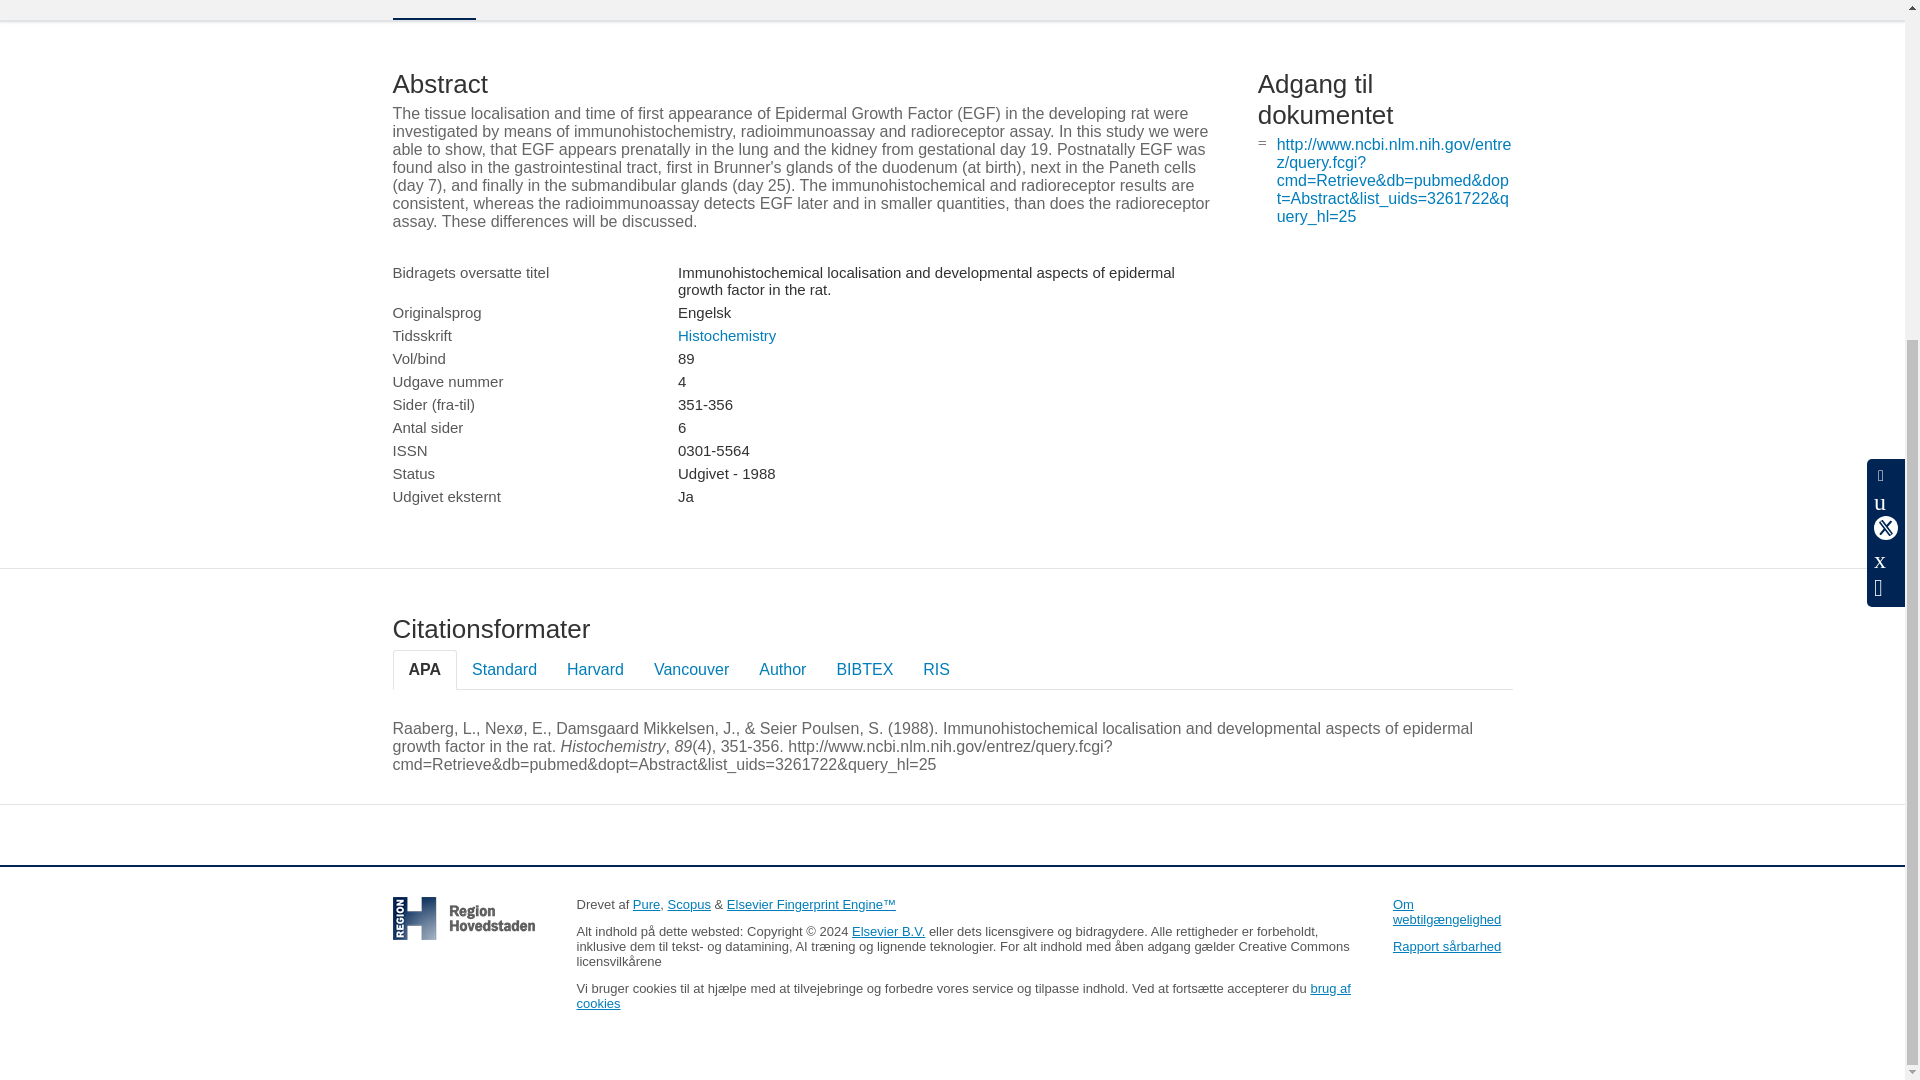 This screenshot has width=1920, height=1080. What do you see at coordinates (726, 336) in the screenshot?
I see `Histochemistry` at bounding box center [726, 336].